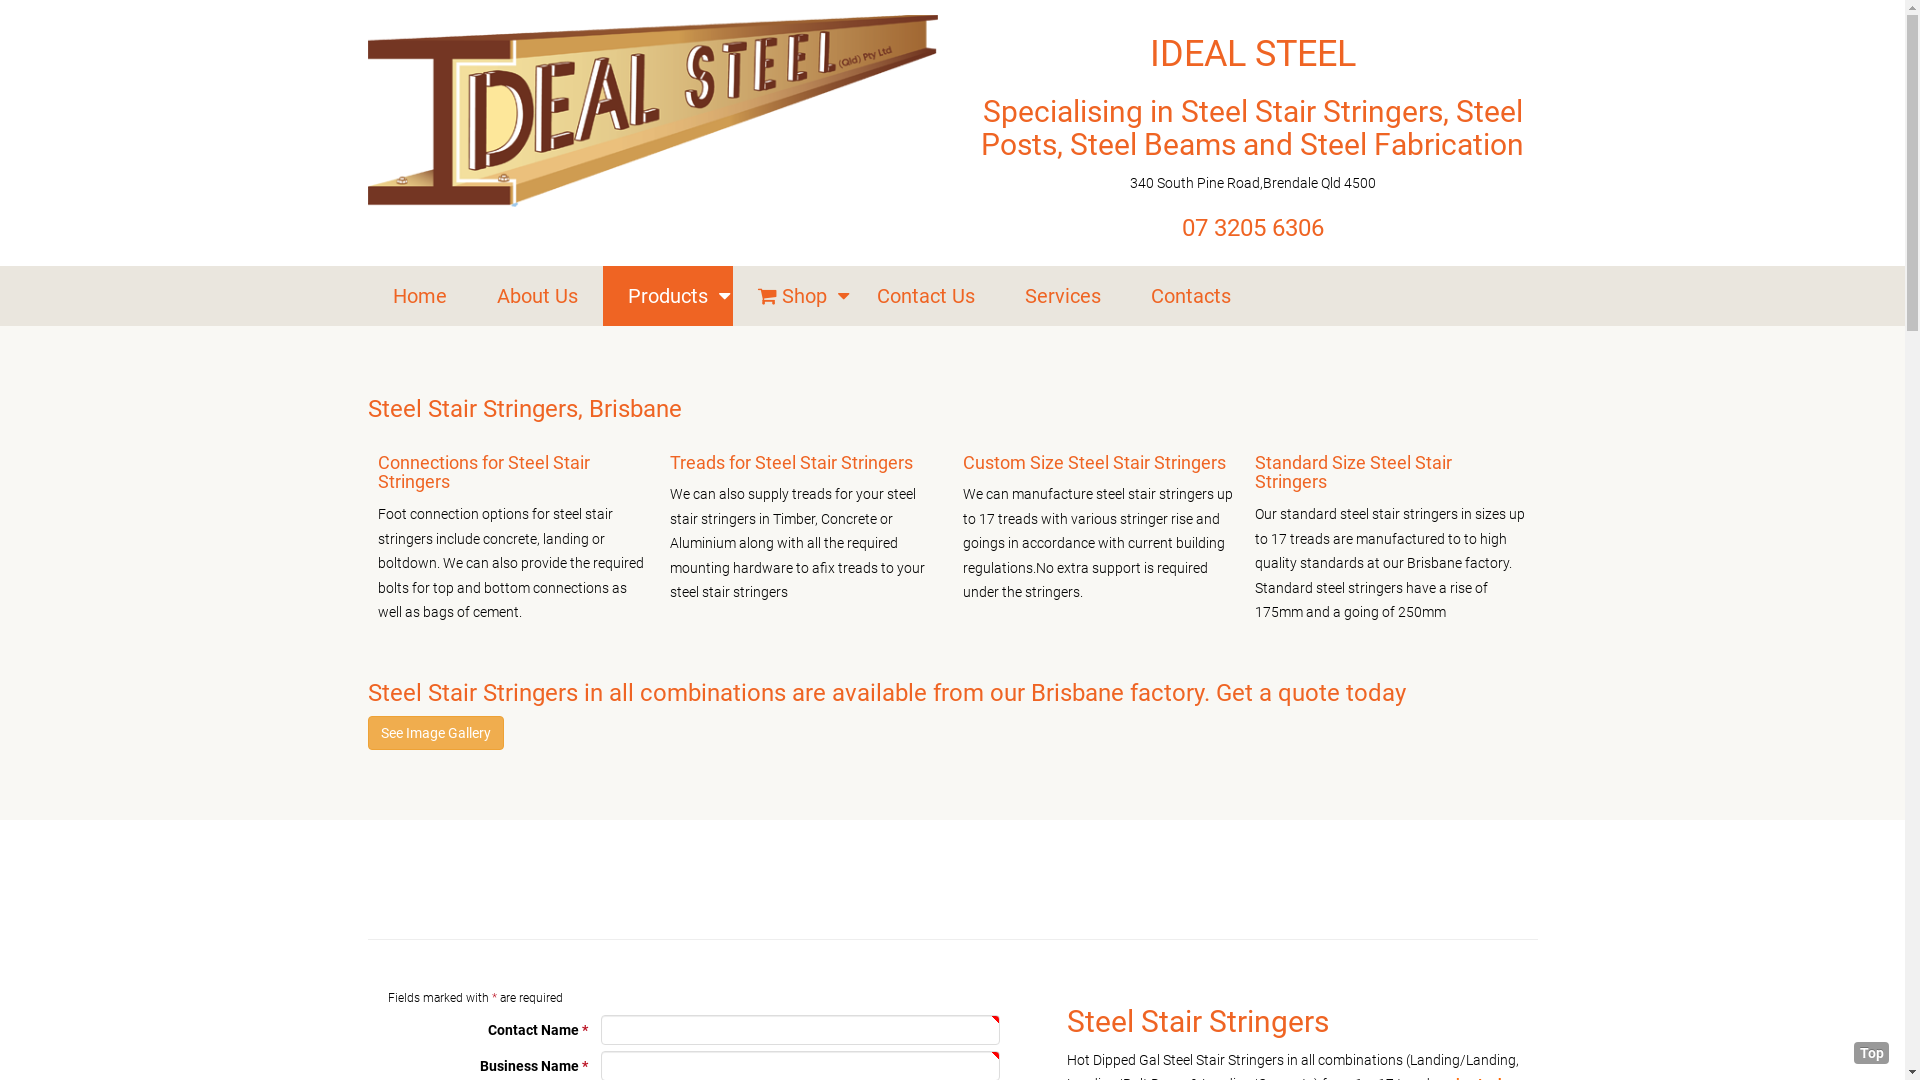  I want to click on Home, so click(420, 296).